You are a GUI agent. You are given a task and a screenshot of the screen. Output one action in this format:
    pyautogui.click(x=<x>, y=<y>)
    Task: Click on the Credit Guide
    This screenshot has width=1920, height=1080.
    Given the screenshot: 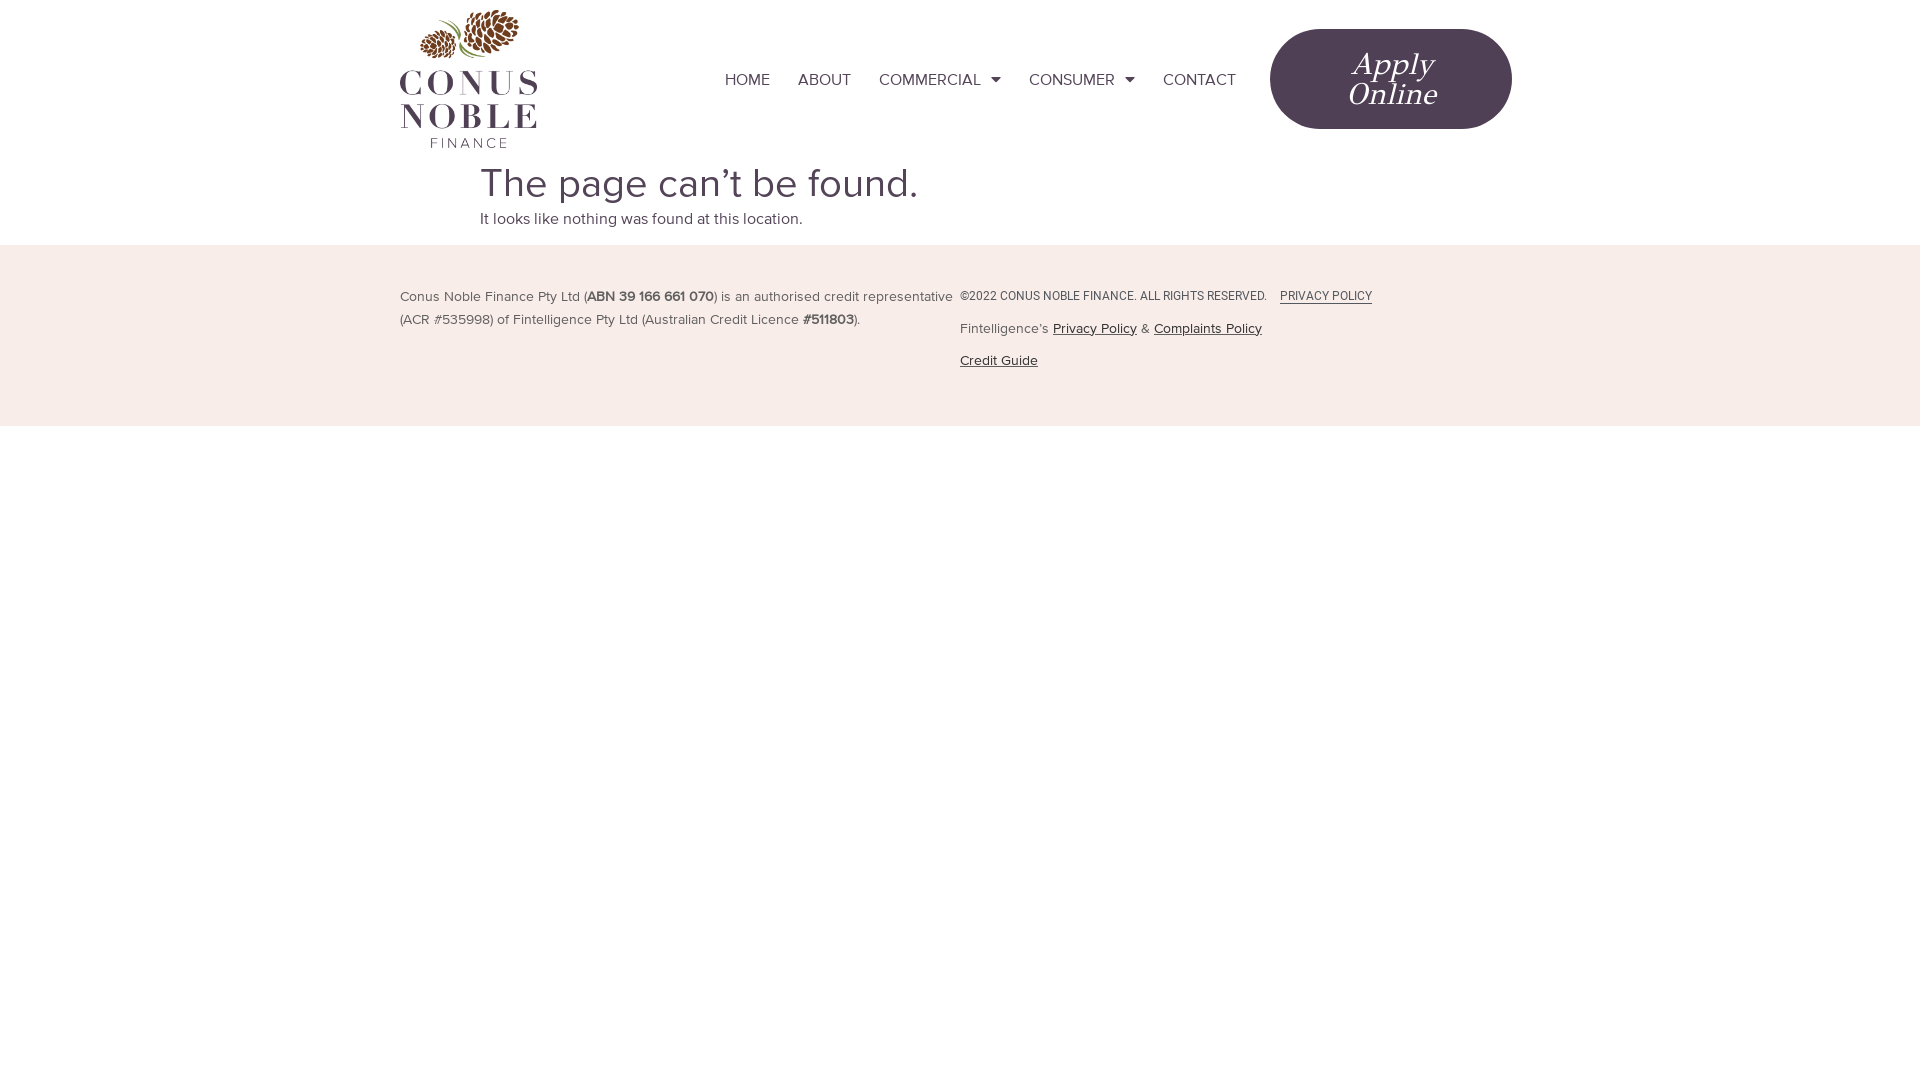 What is the action you would take?
    pyautogui.click(x=999, y=360)
    